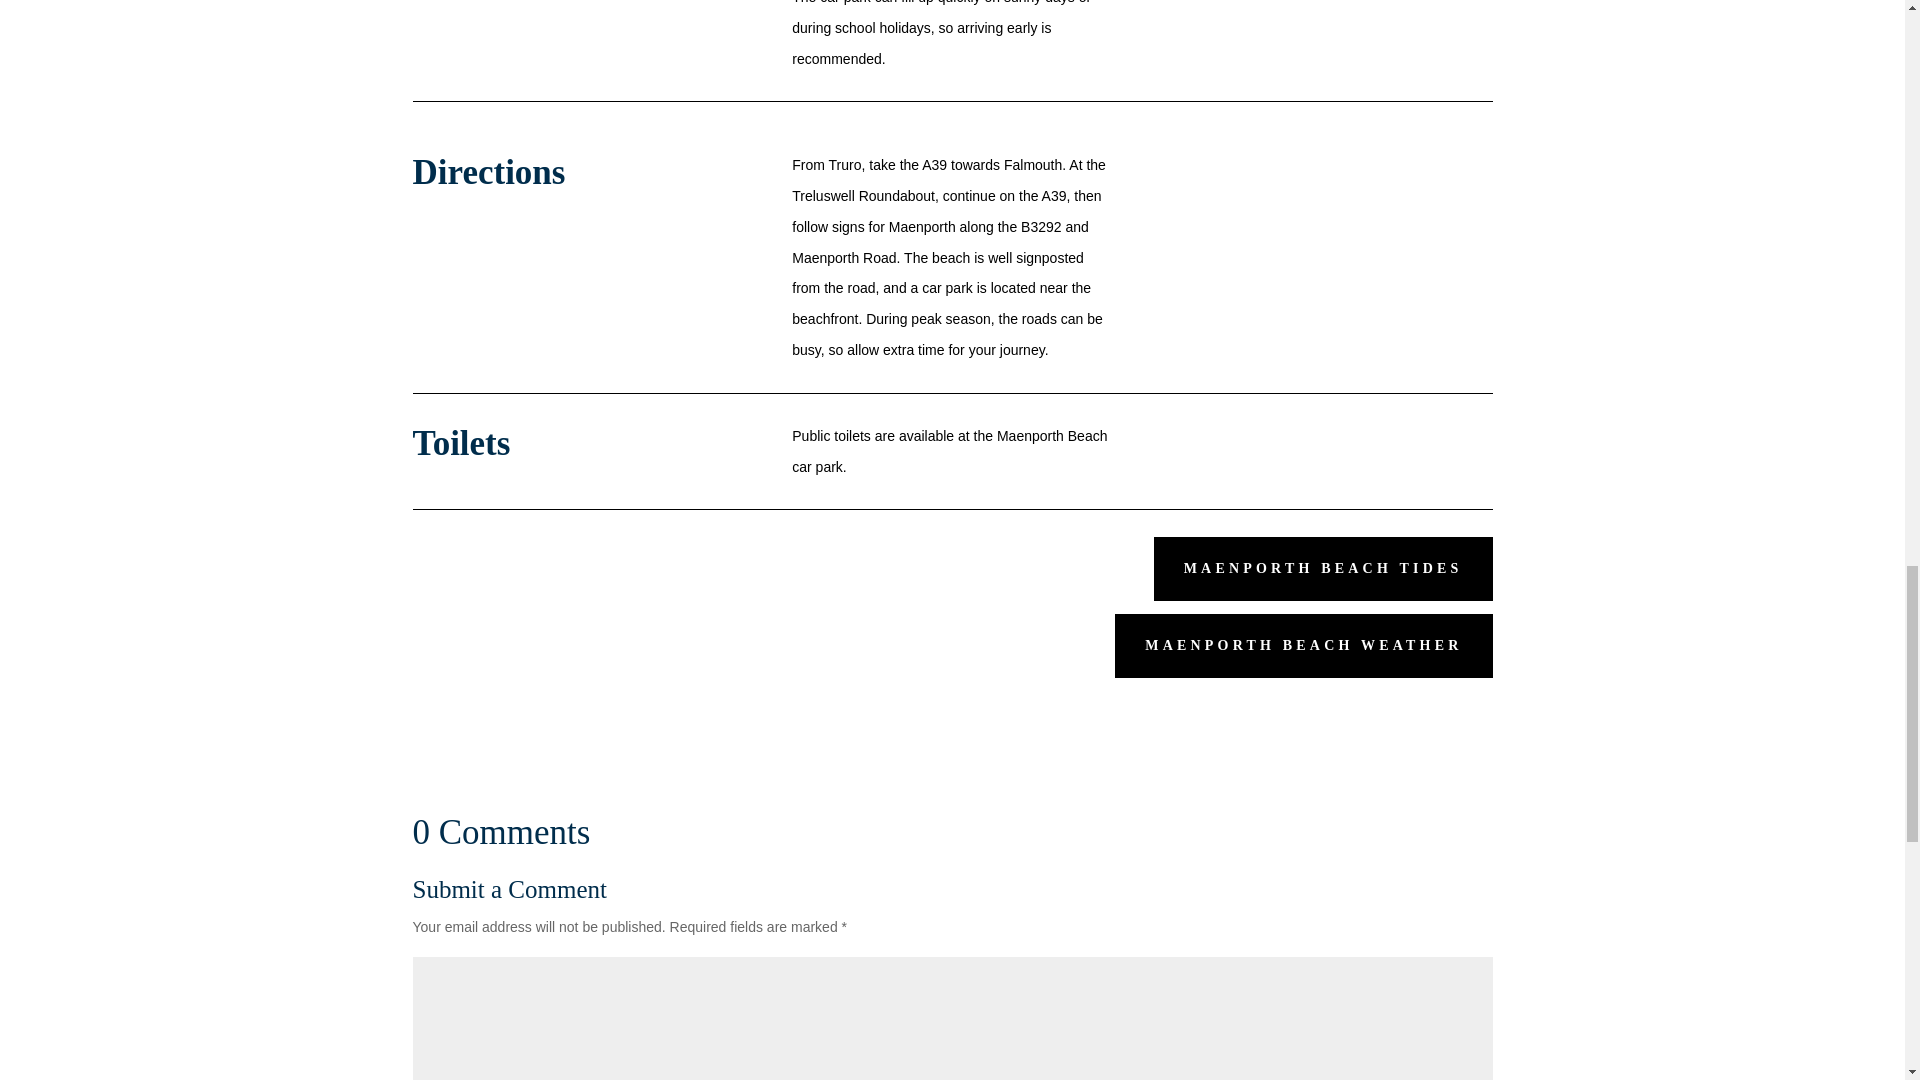  Describe the element at coordinates (1303, 646) in the screenshot. I see `MAENPORTH BEACH WEATHER` at that location.